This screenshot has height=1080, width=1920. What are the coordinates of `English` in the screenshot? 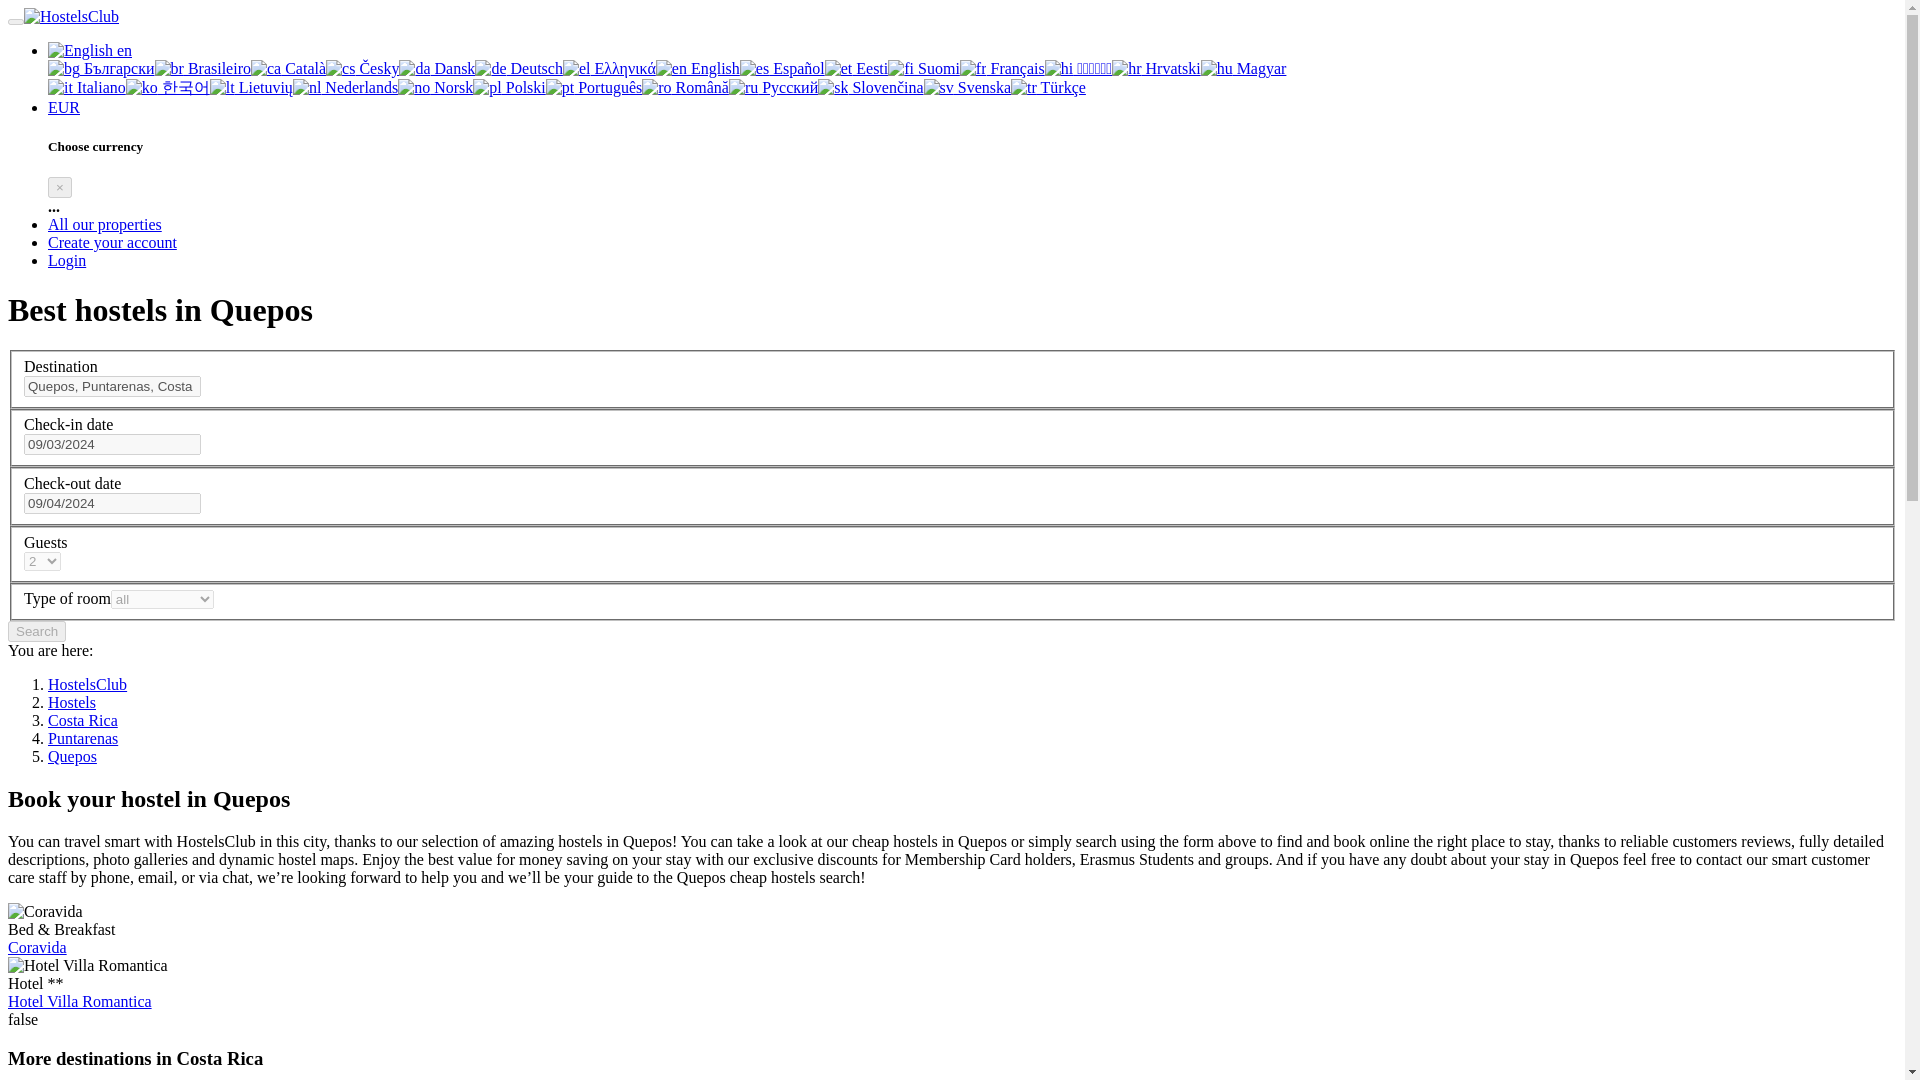 It's located at (672, 68).